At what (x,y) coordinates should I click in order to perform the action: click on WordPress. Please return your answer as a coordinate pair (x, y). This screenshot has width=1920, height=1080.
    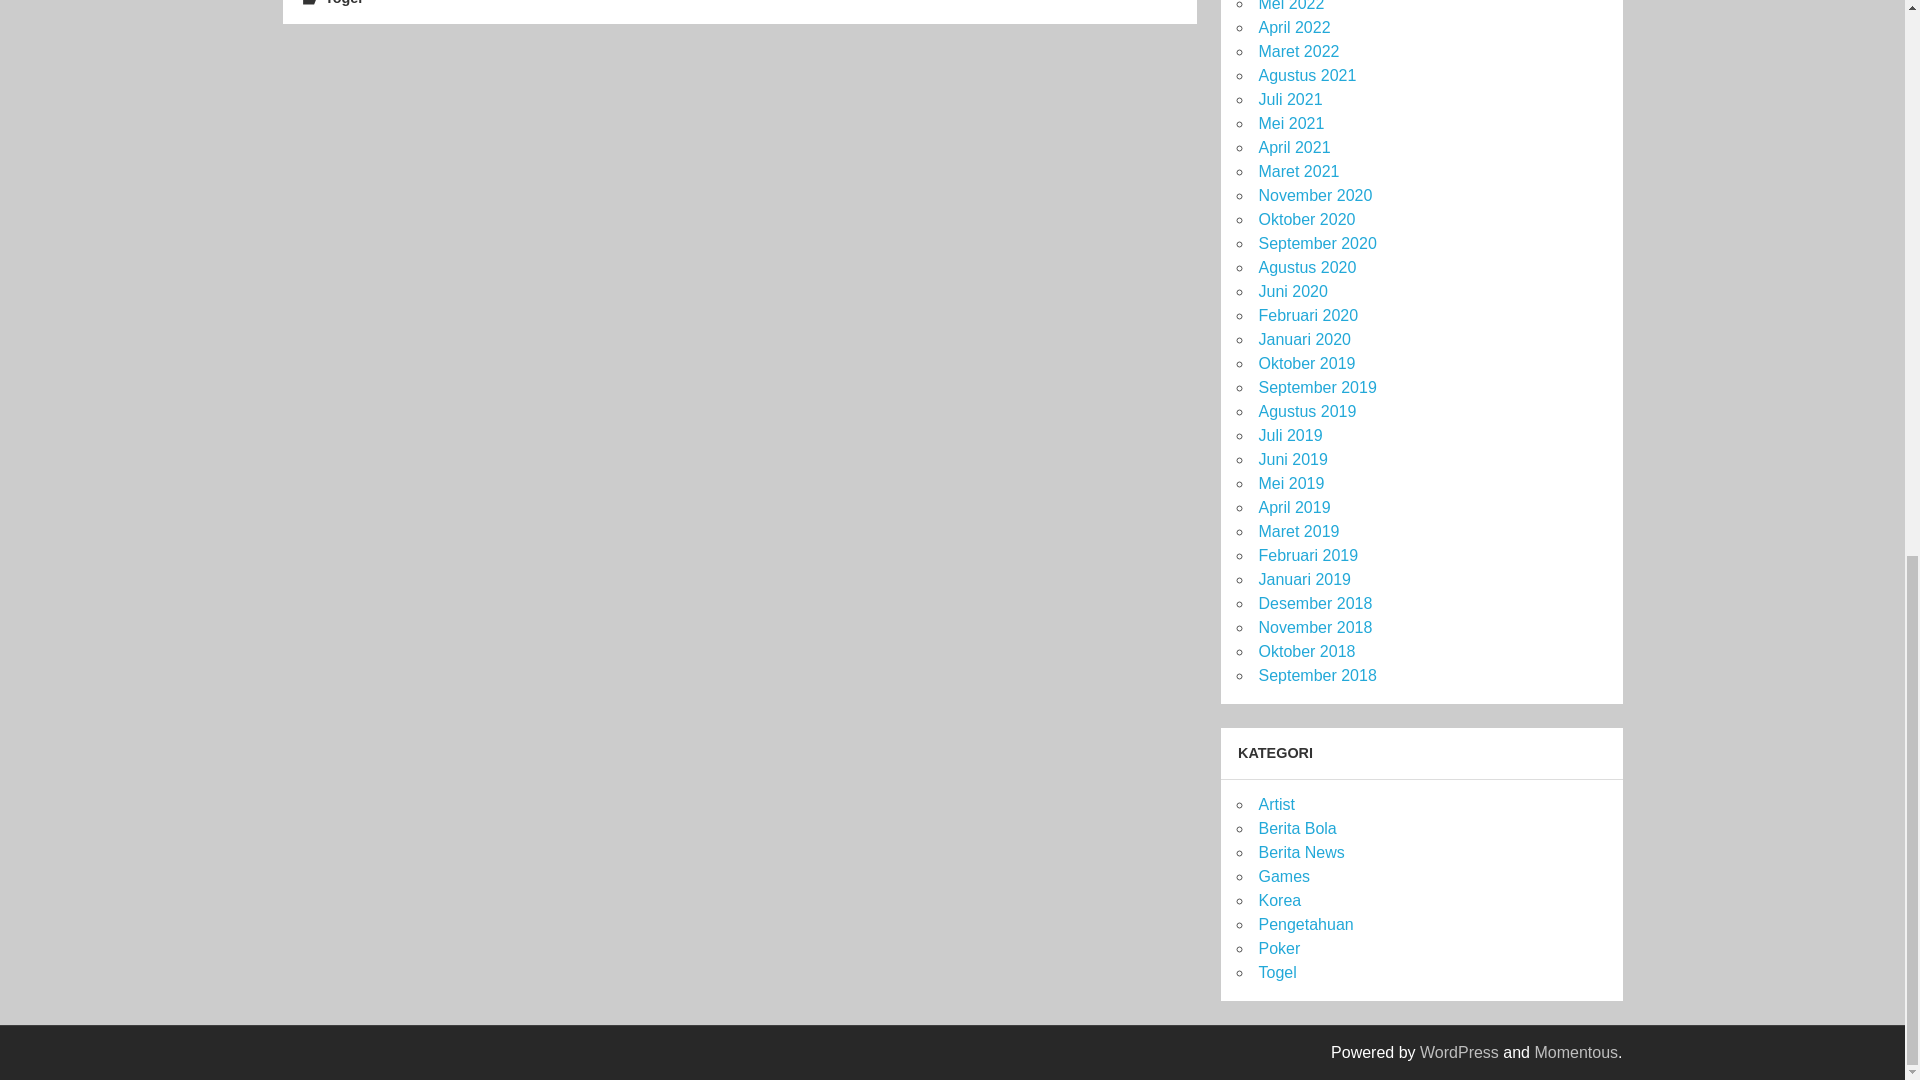
    Looking at the image, I should click on (1460, 1052).